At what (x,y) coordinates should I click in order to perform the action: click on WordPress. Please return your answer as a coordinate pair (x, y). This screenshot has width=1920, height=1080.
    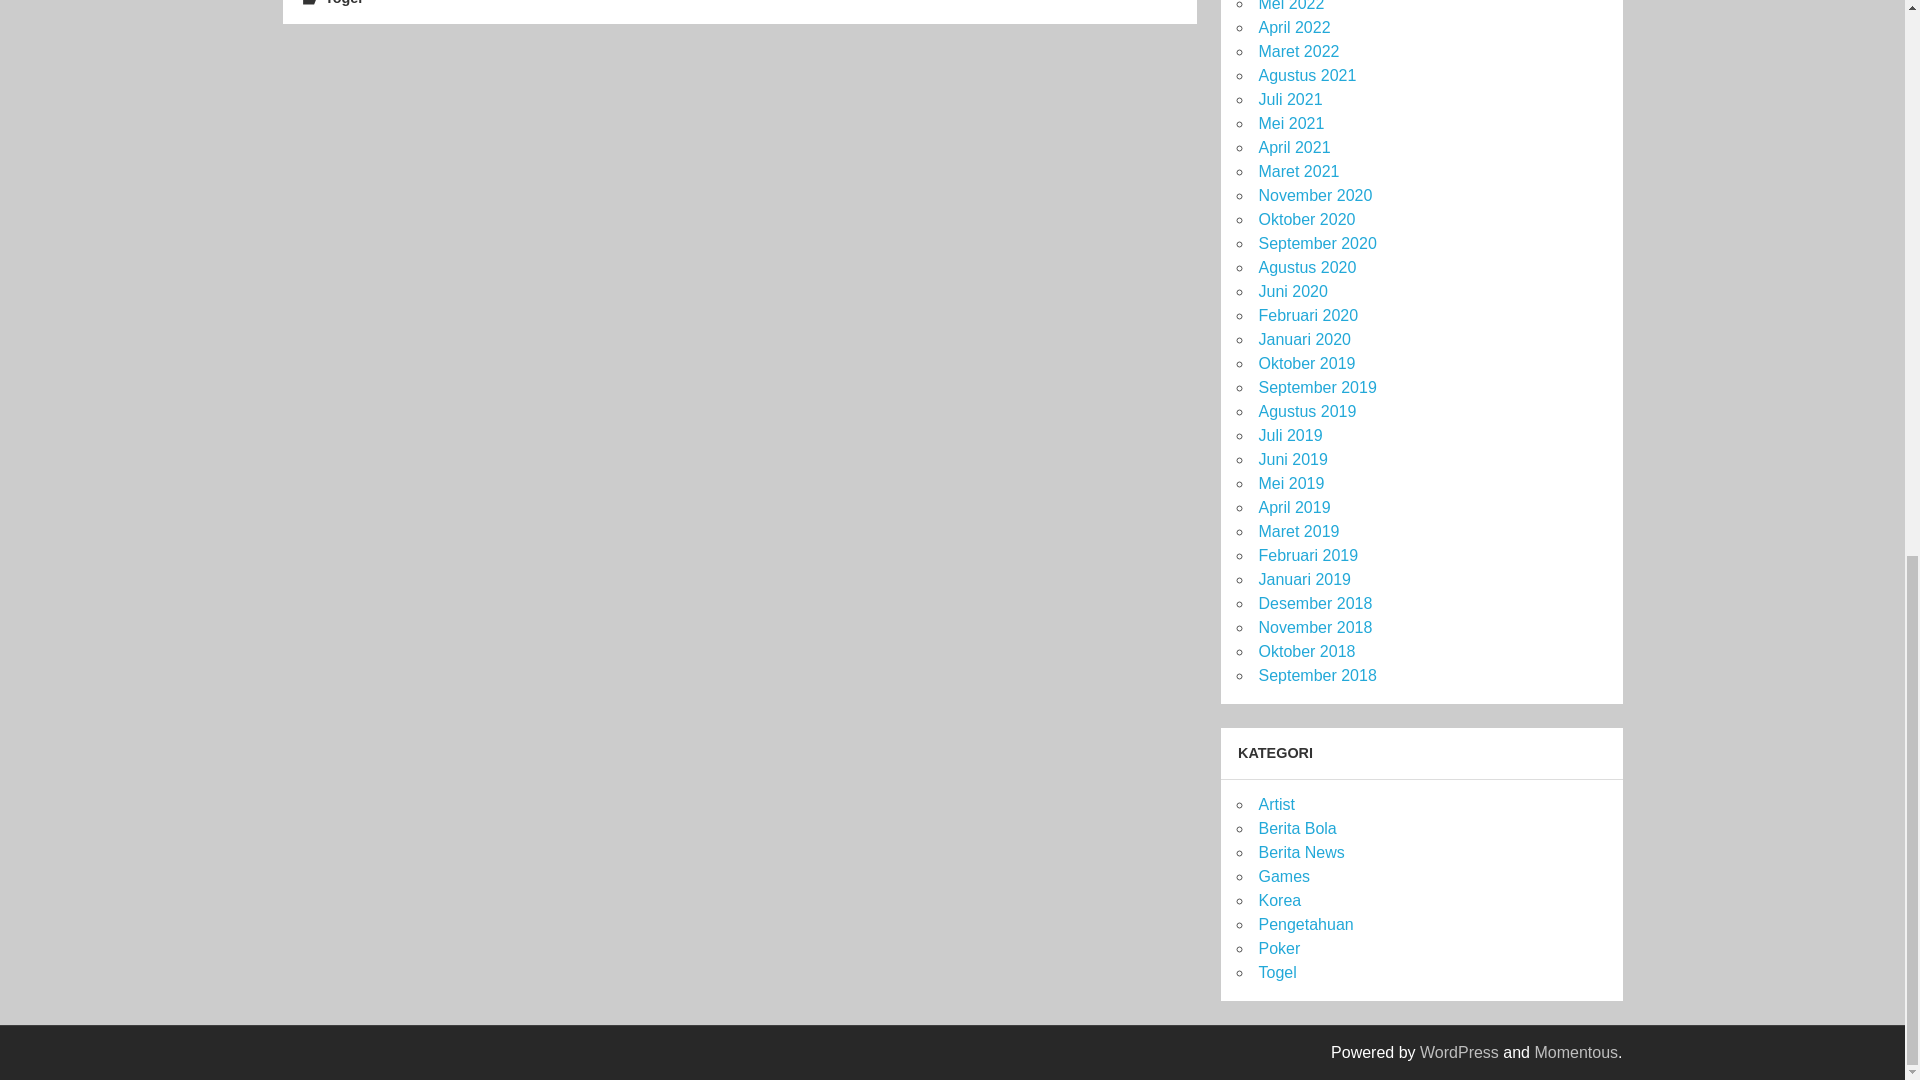
    Looking at the image, I should click on (1460, 1052).